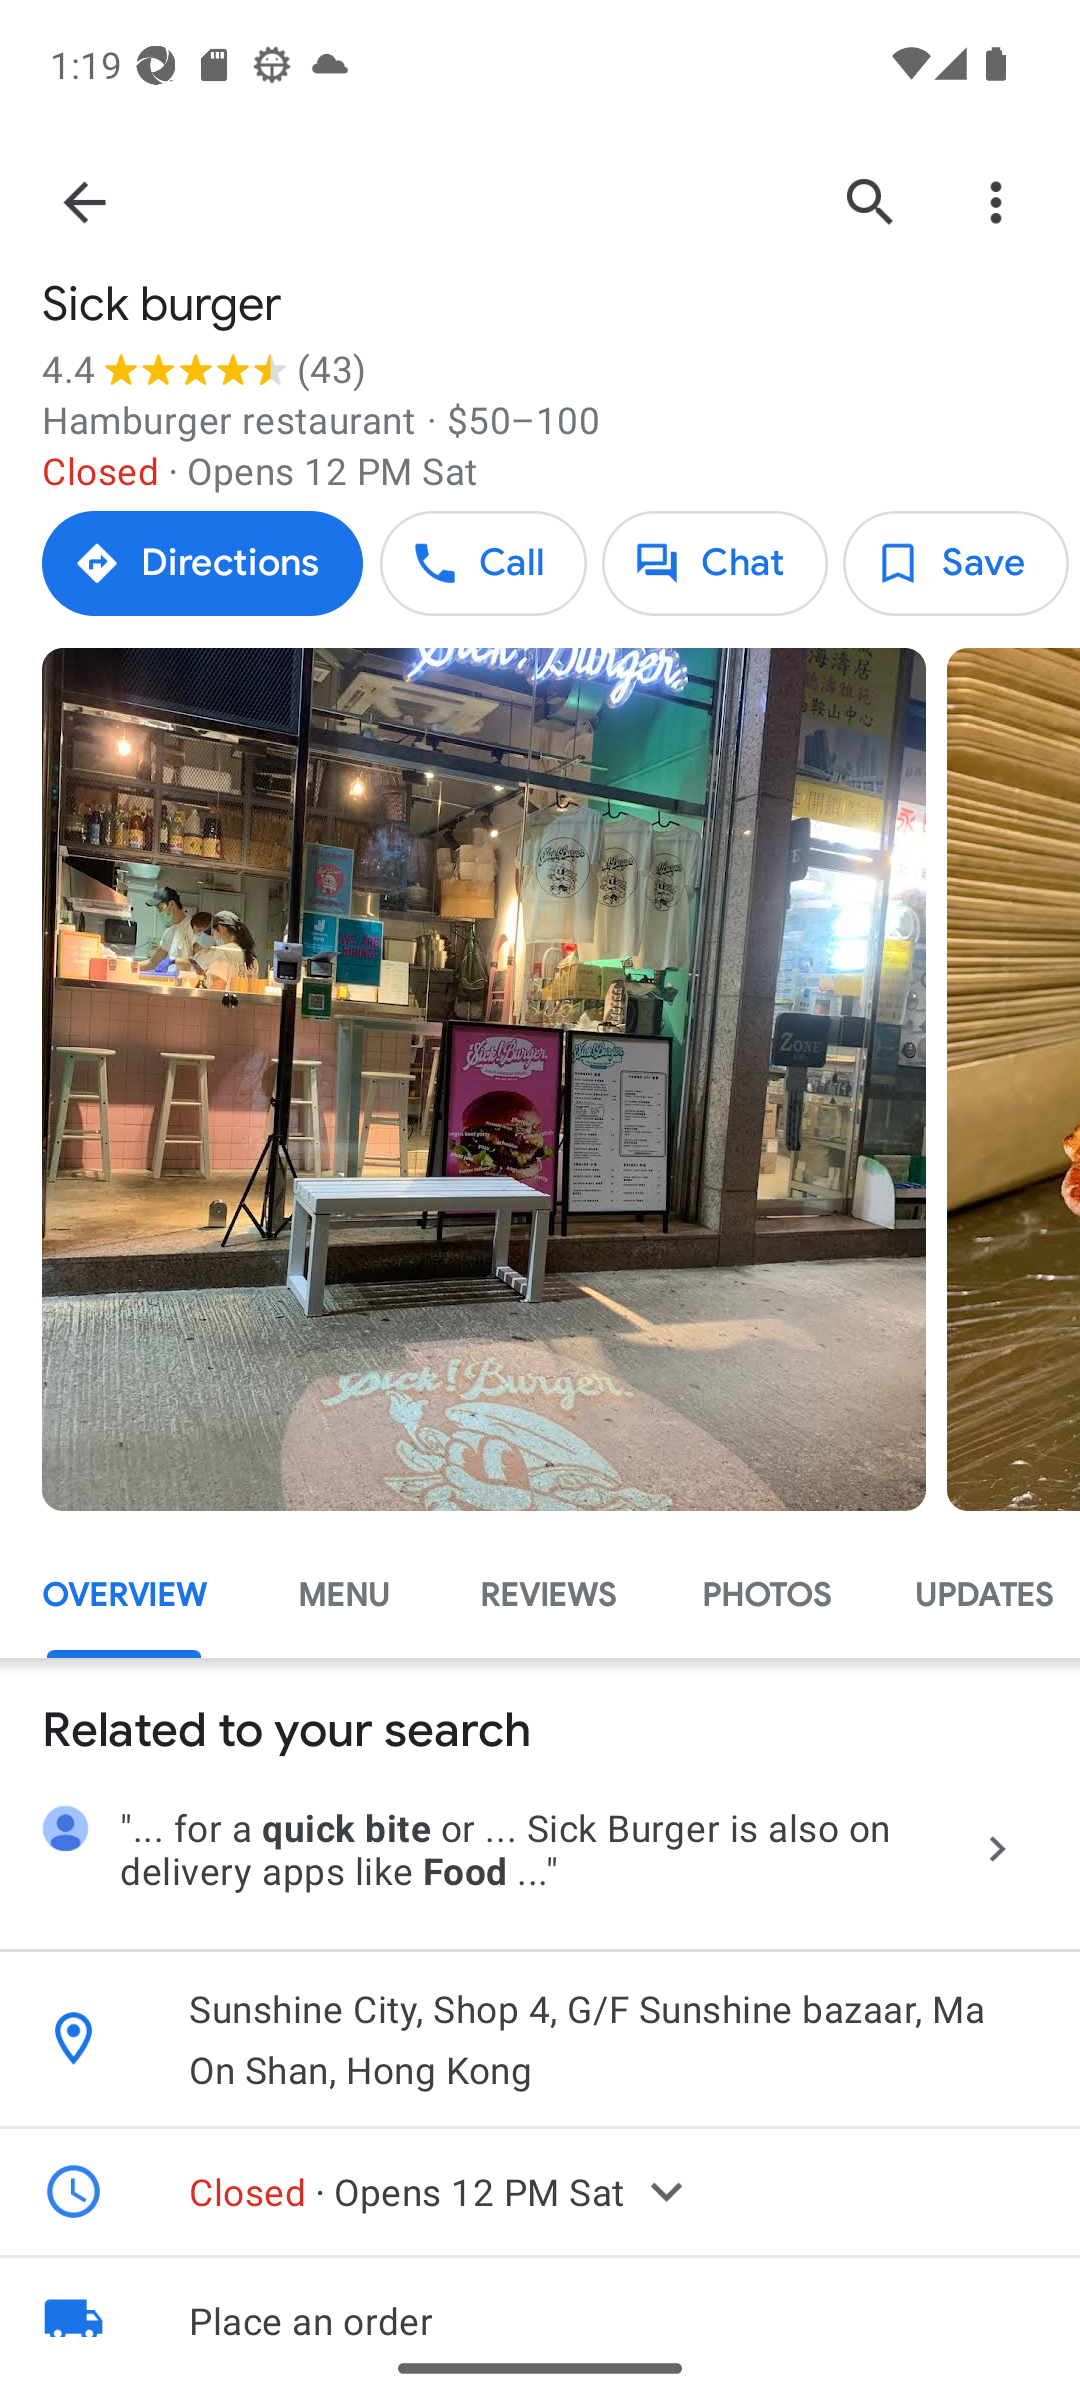  What do you see at coordinates (83, 202) in the screenshot?
I see `Back to Search` at bounding box center [83, 202].